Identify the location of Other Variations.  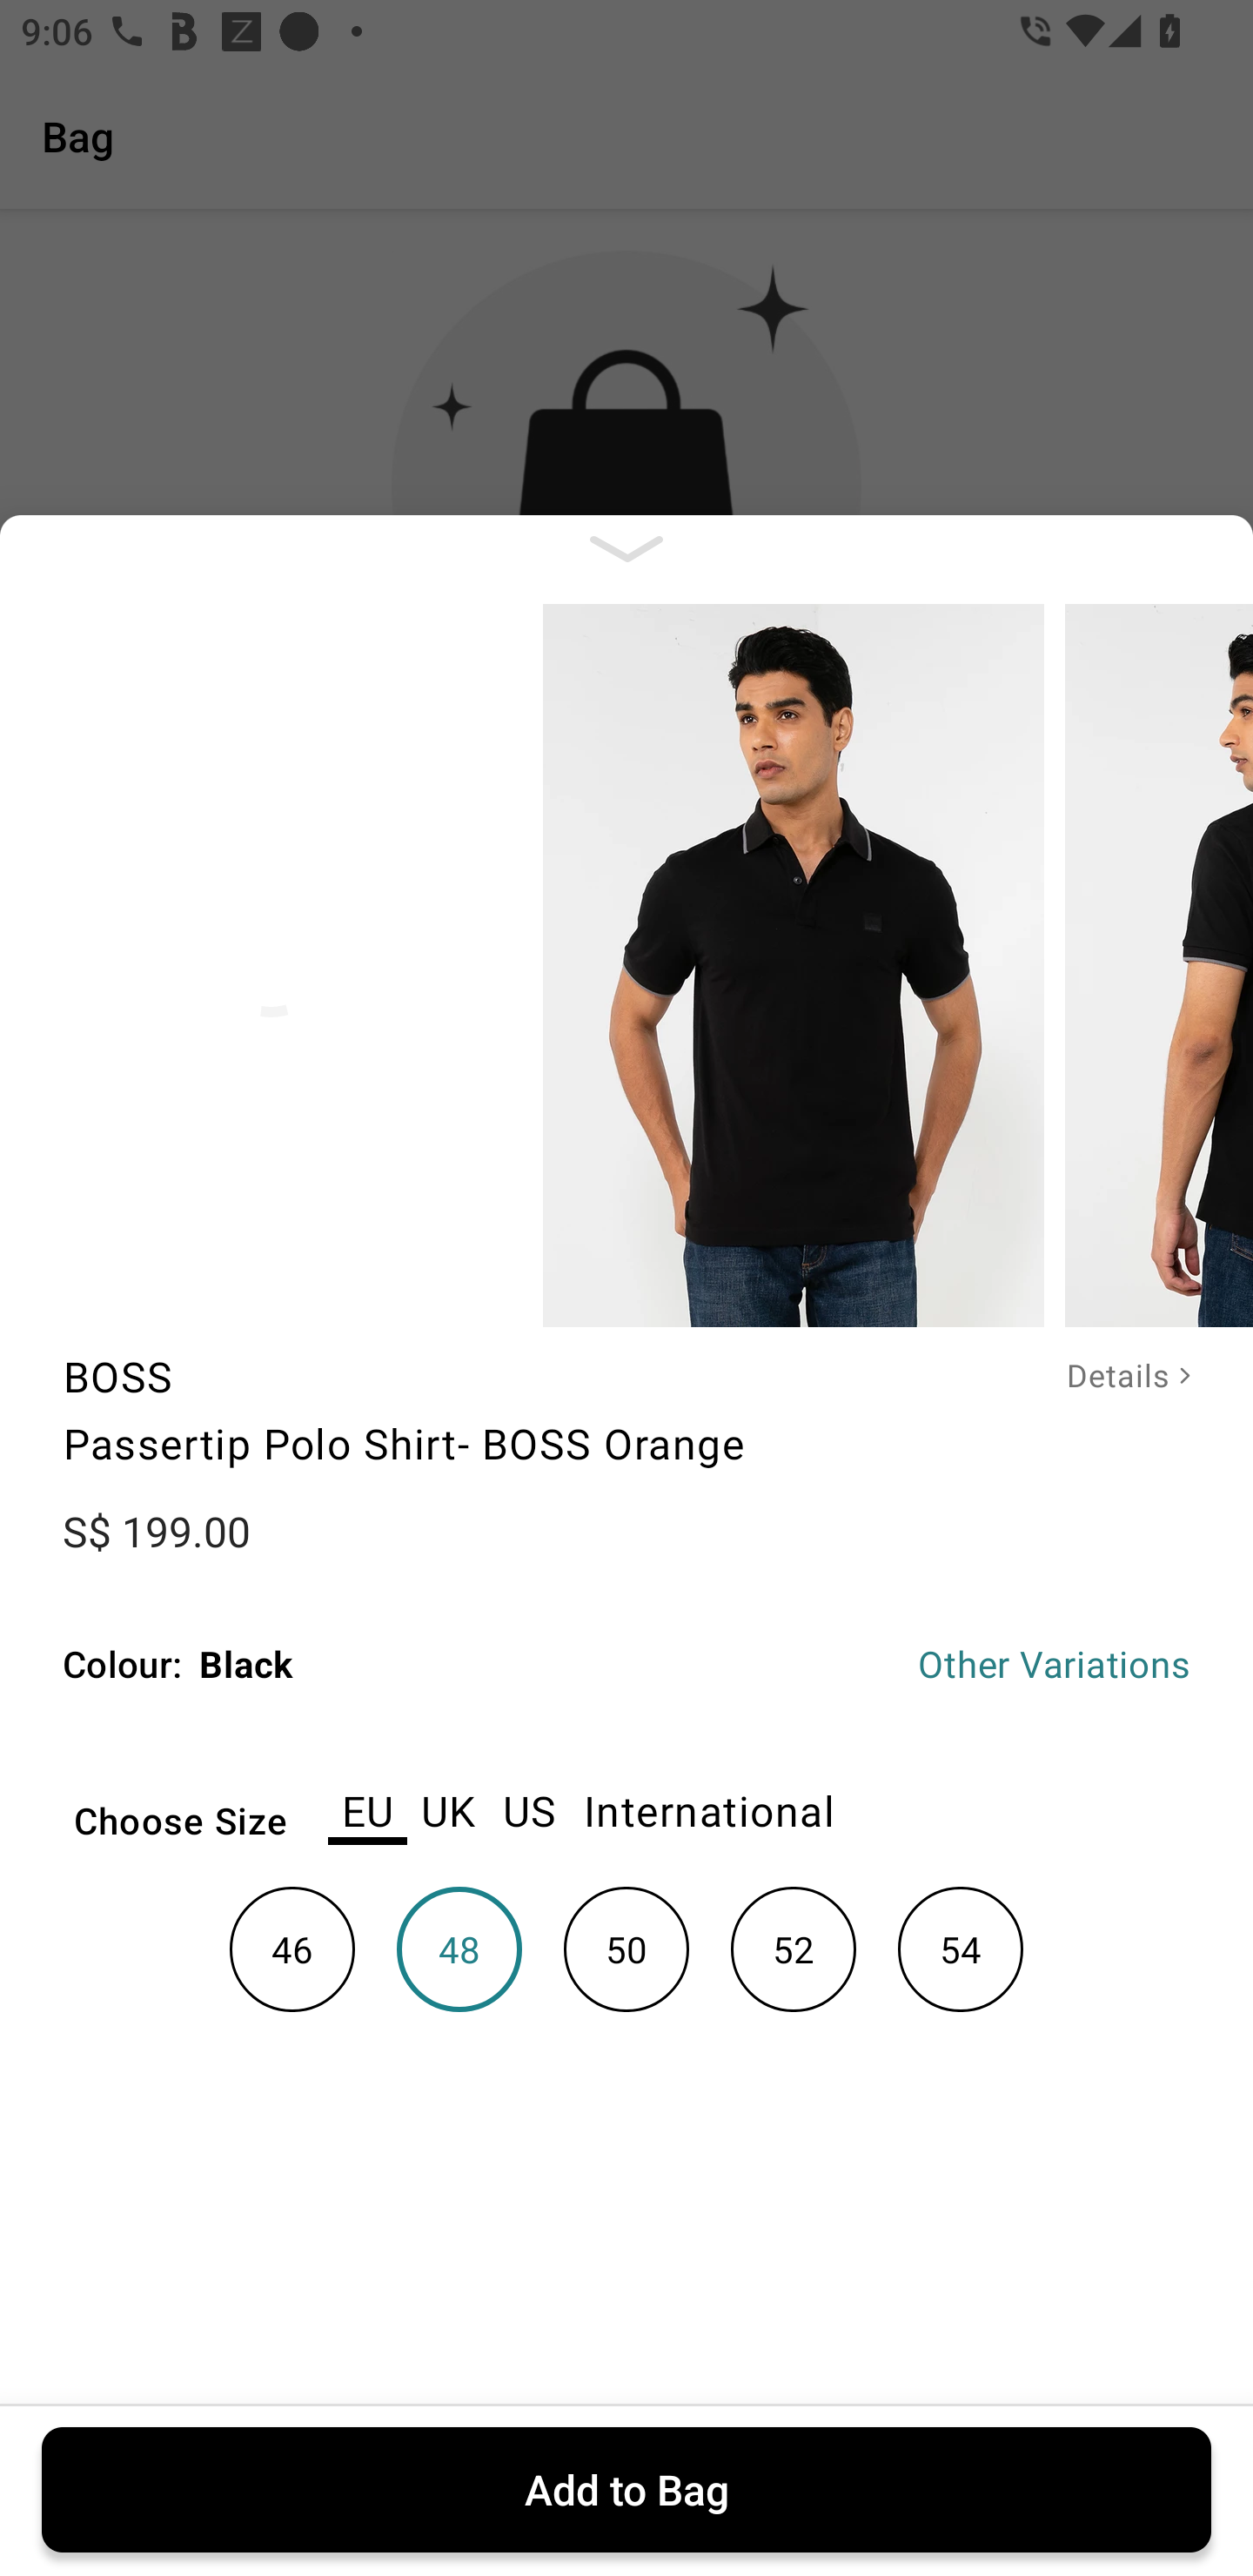
(1054, 1664).